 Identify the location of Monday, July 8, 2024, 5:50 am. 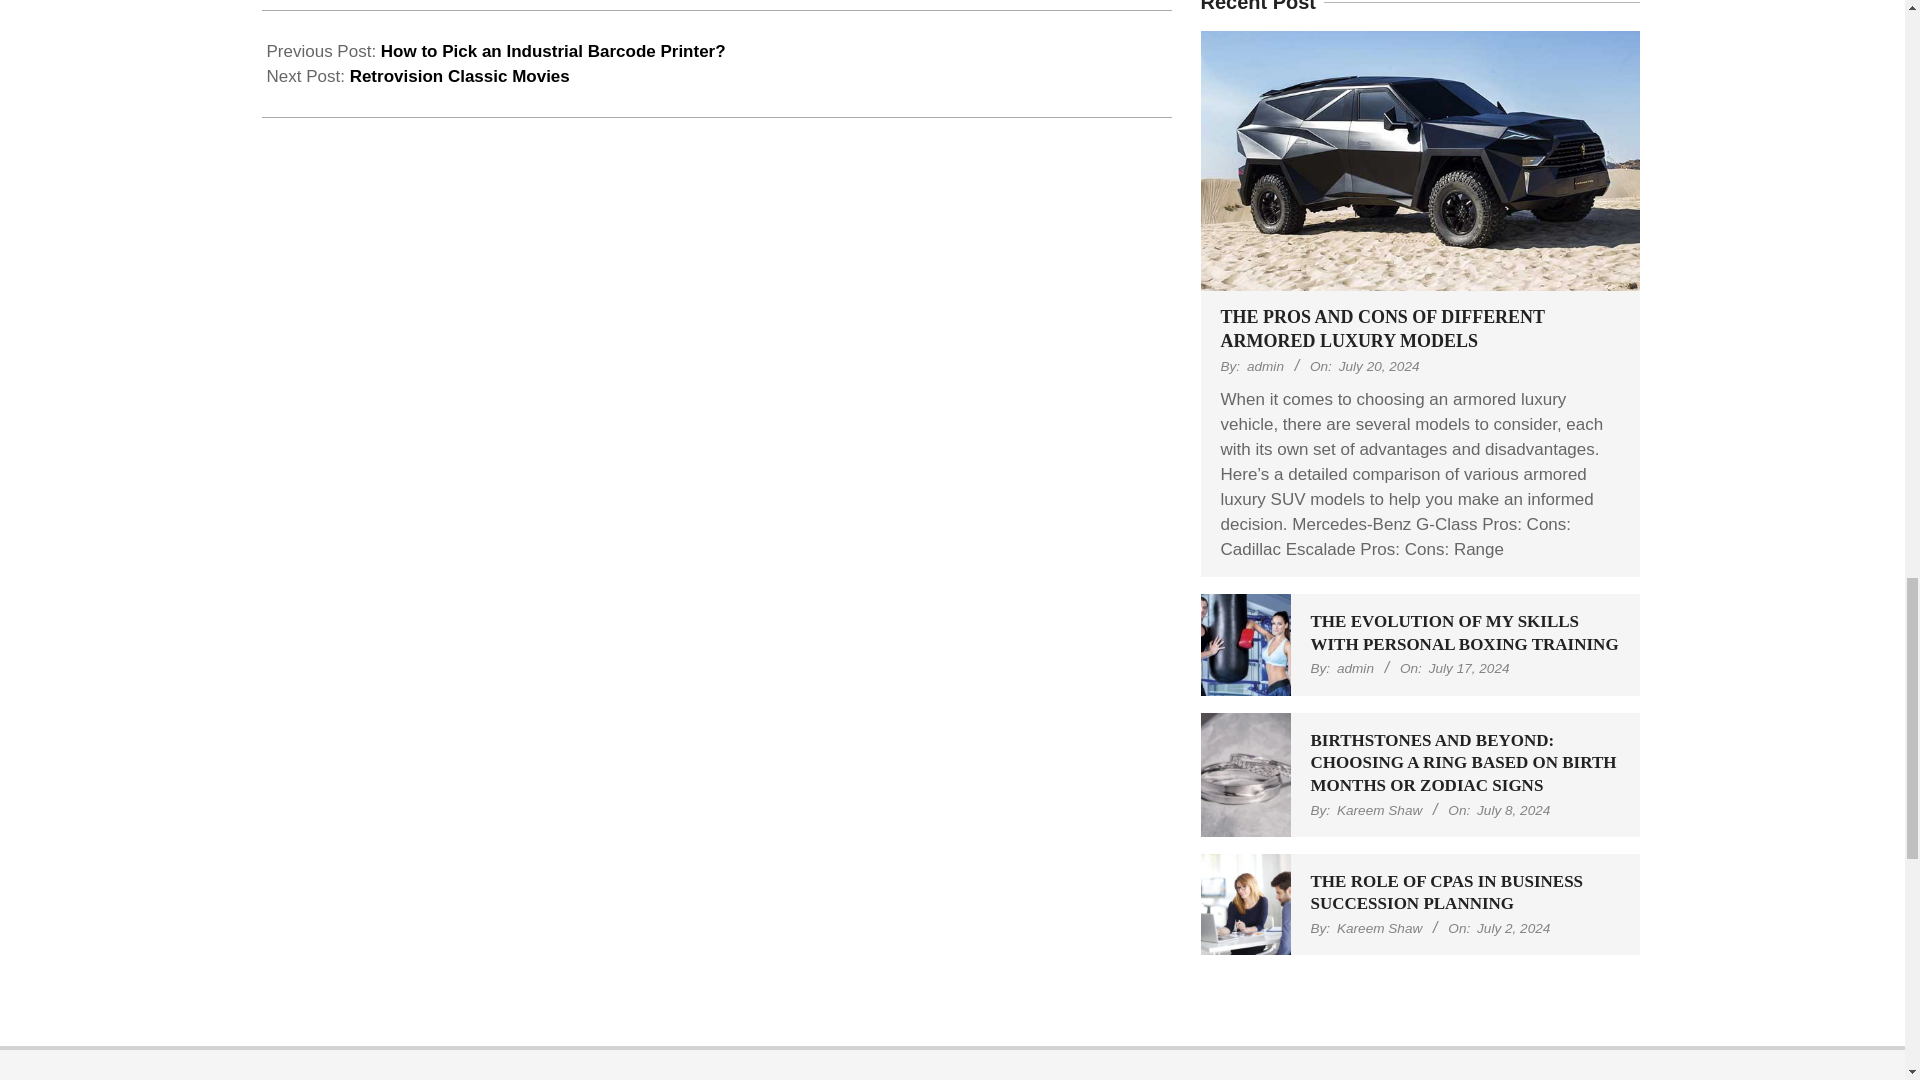
(1512, 810).